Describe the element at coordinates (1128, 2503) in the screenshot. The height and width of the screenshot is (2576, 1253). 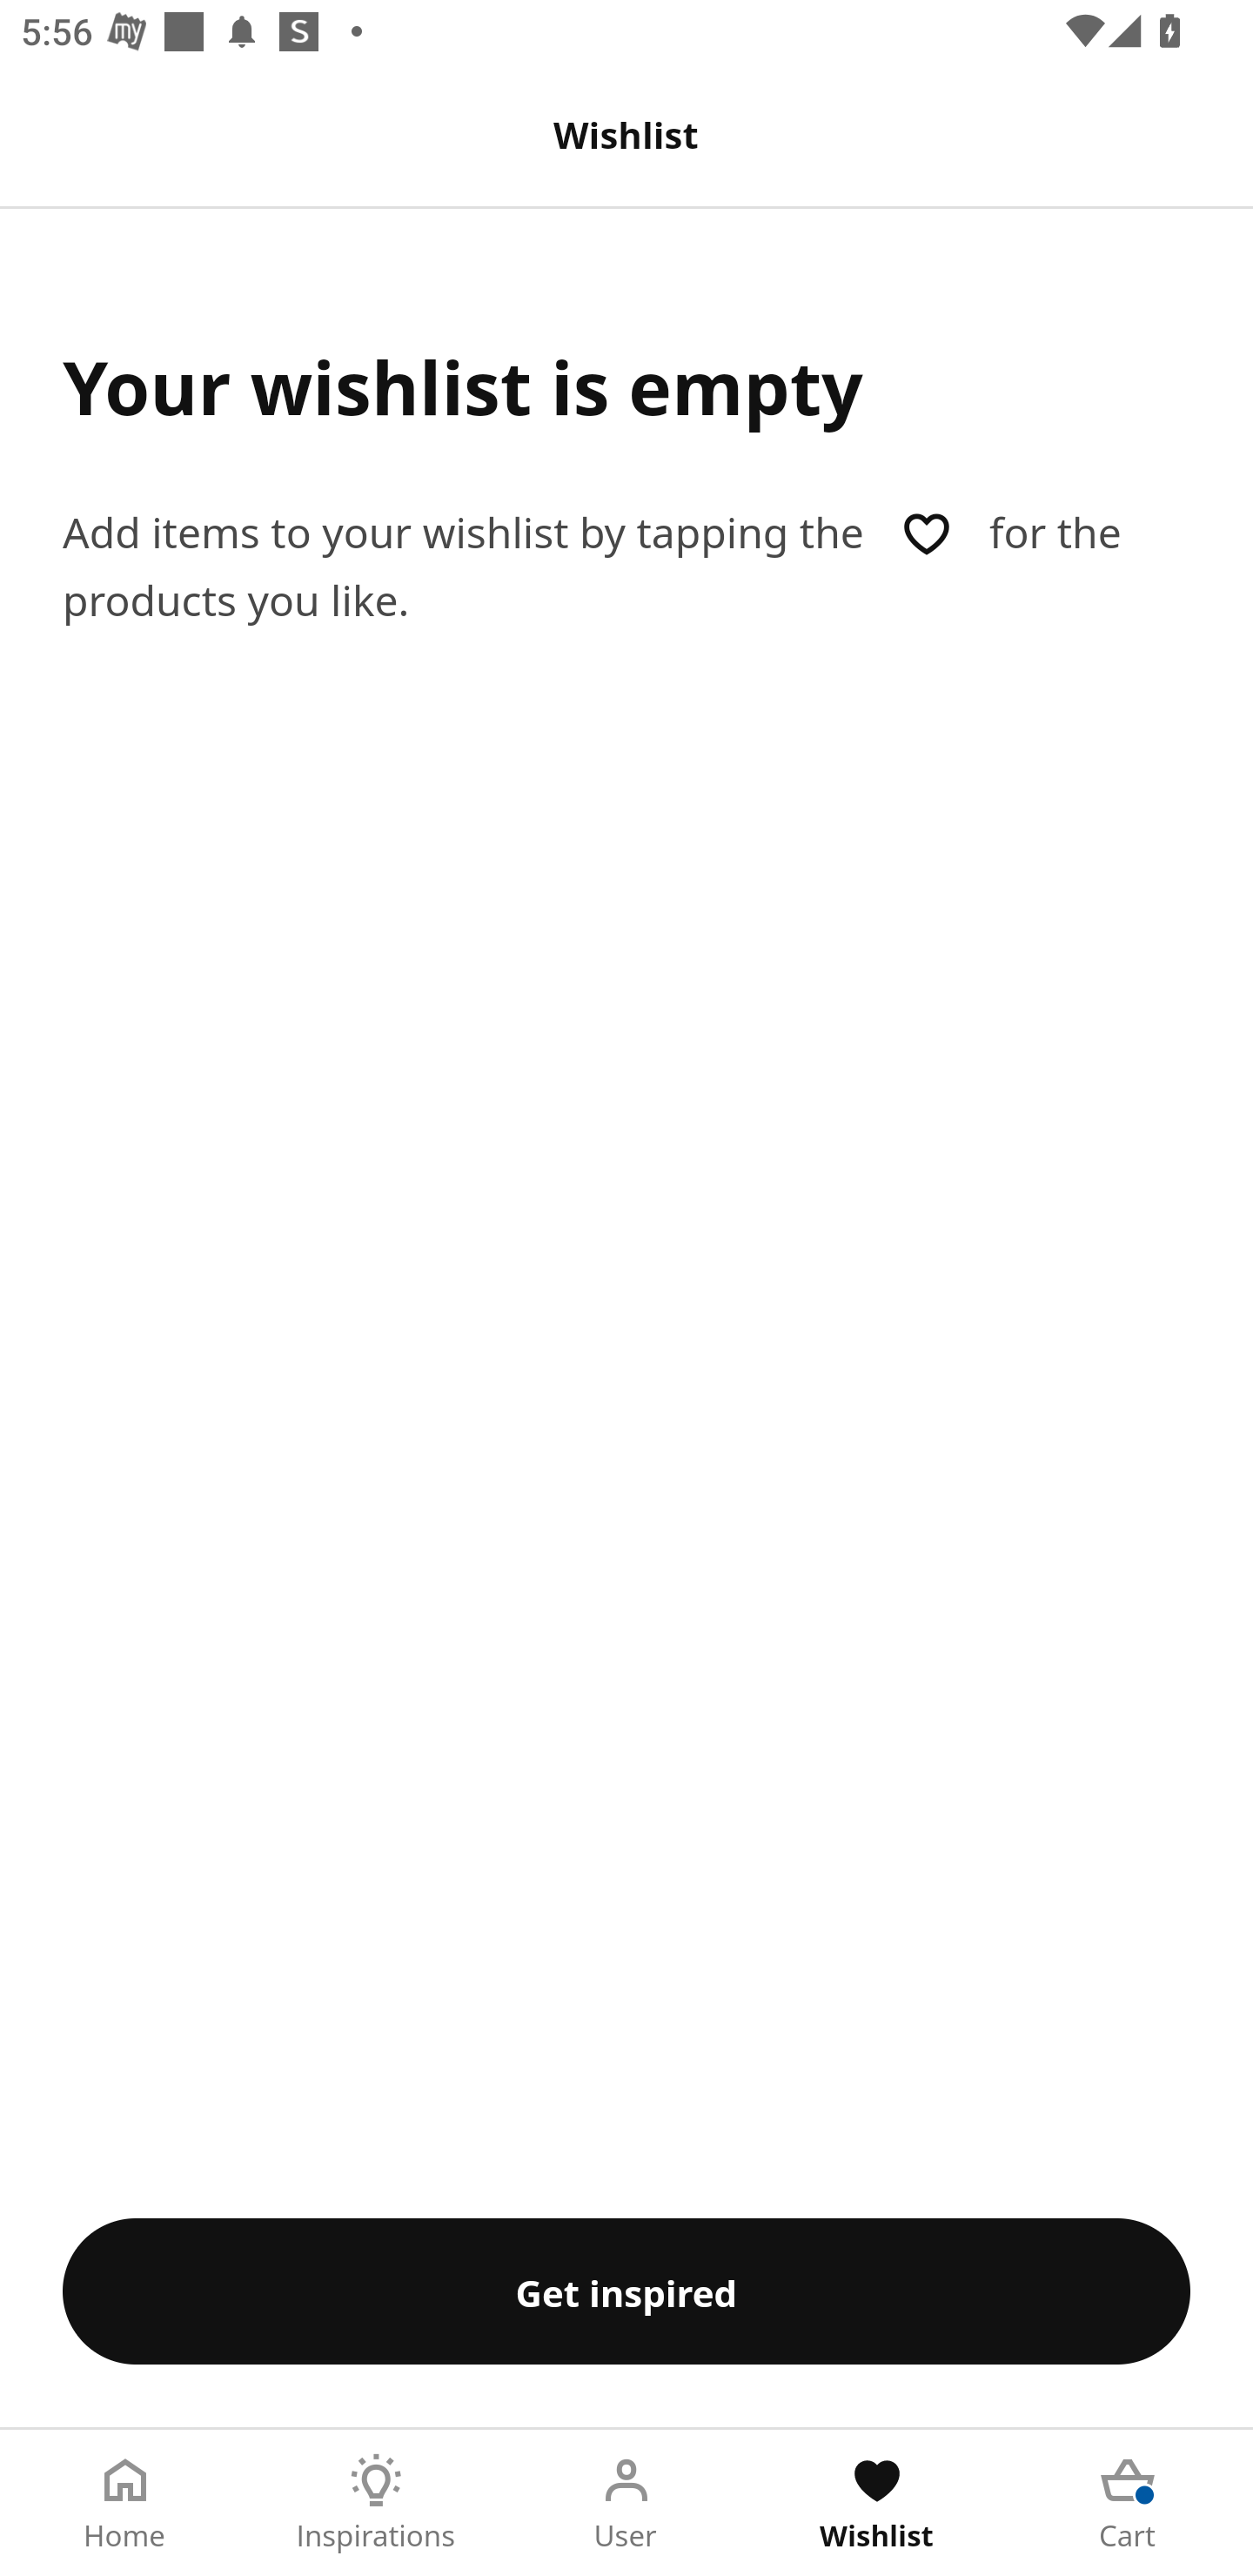
I see `Cart
Tab 5 of 5` at that location.